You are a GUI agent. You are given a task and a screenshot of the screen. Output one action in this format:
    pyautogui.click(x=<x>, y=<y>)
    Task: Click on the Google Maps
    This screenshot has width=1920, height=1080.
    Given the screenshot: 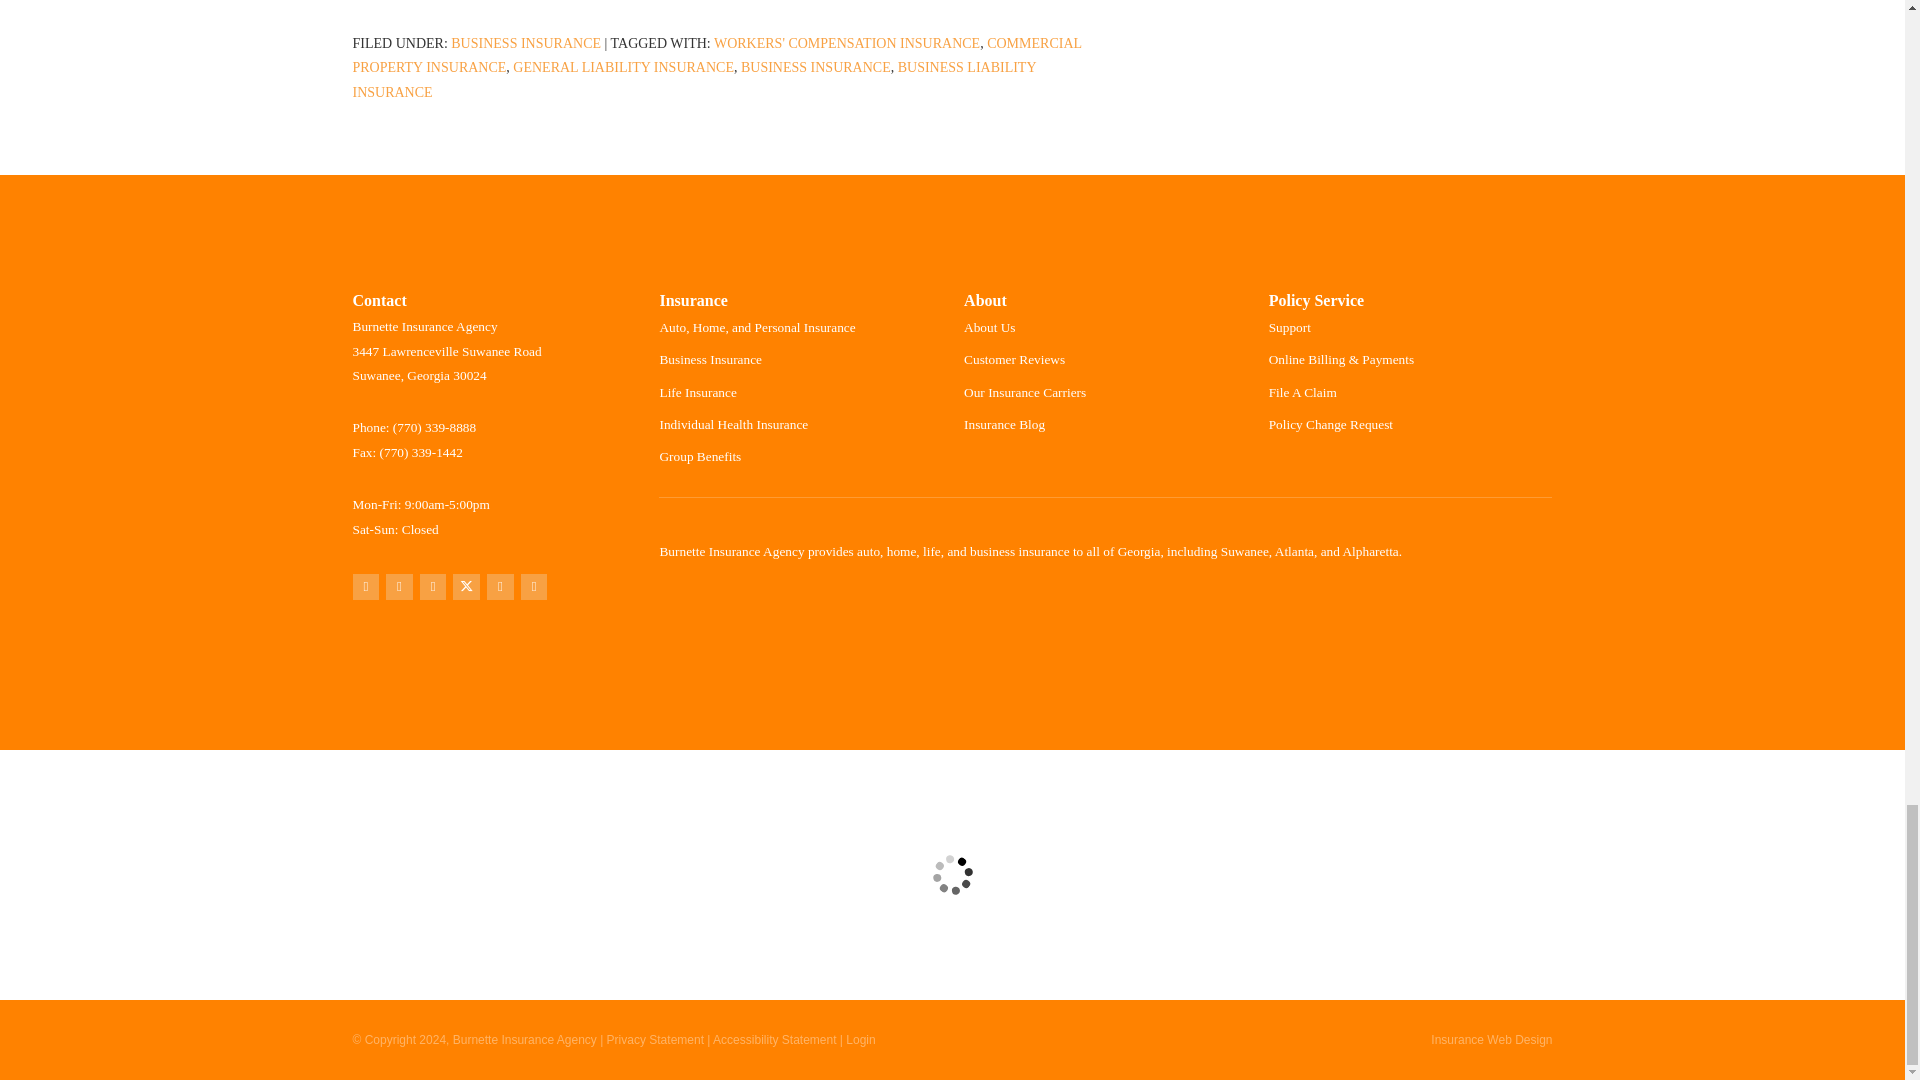 What is the action you would take?
    pyautogui.click(x=364, y=586)
    